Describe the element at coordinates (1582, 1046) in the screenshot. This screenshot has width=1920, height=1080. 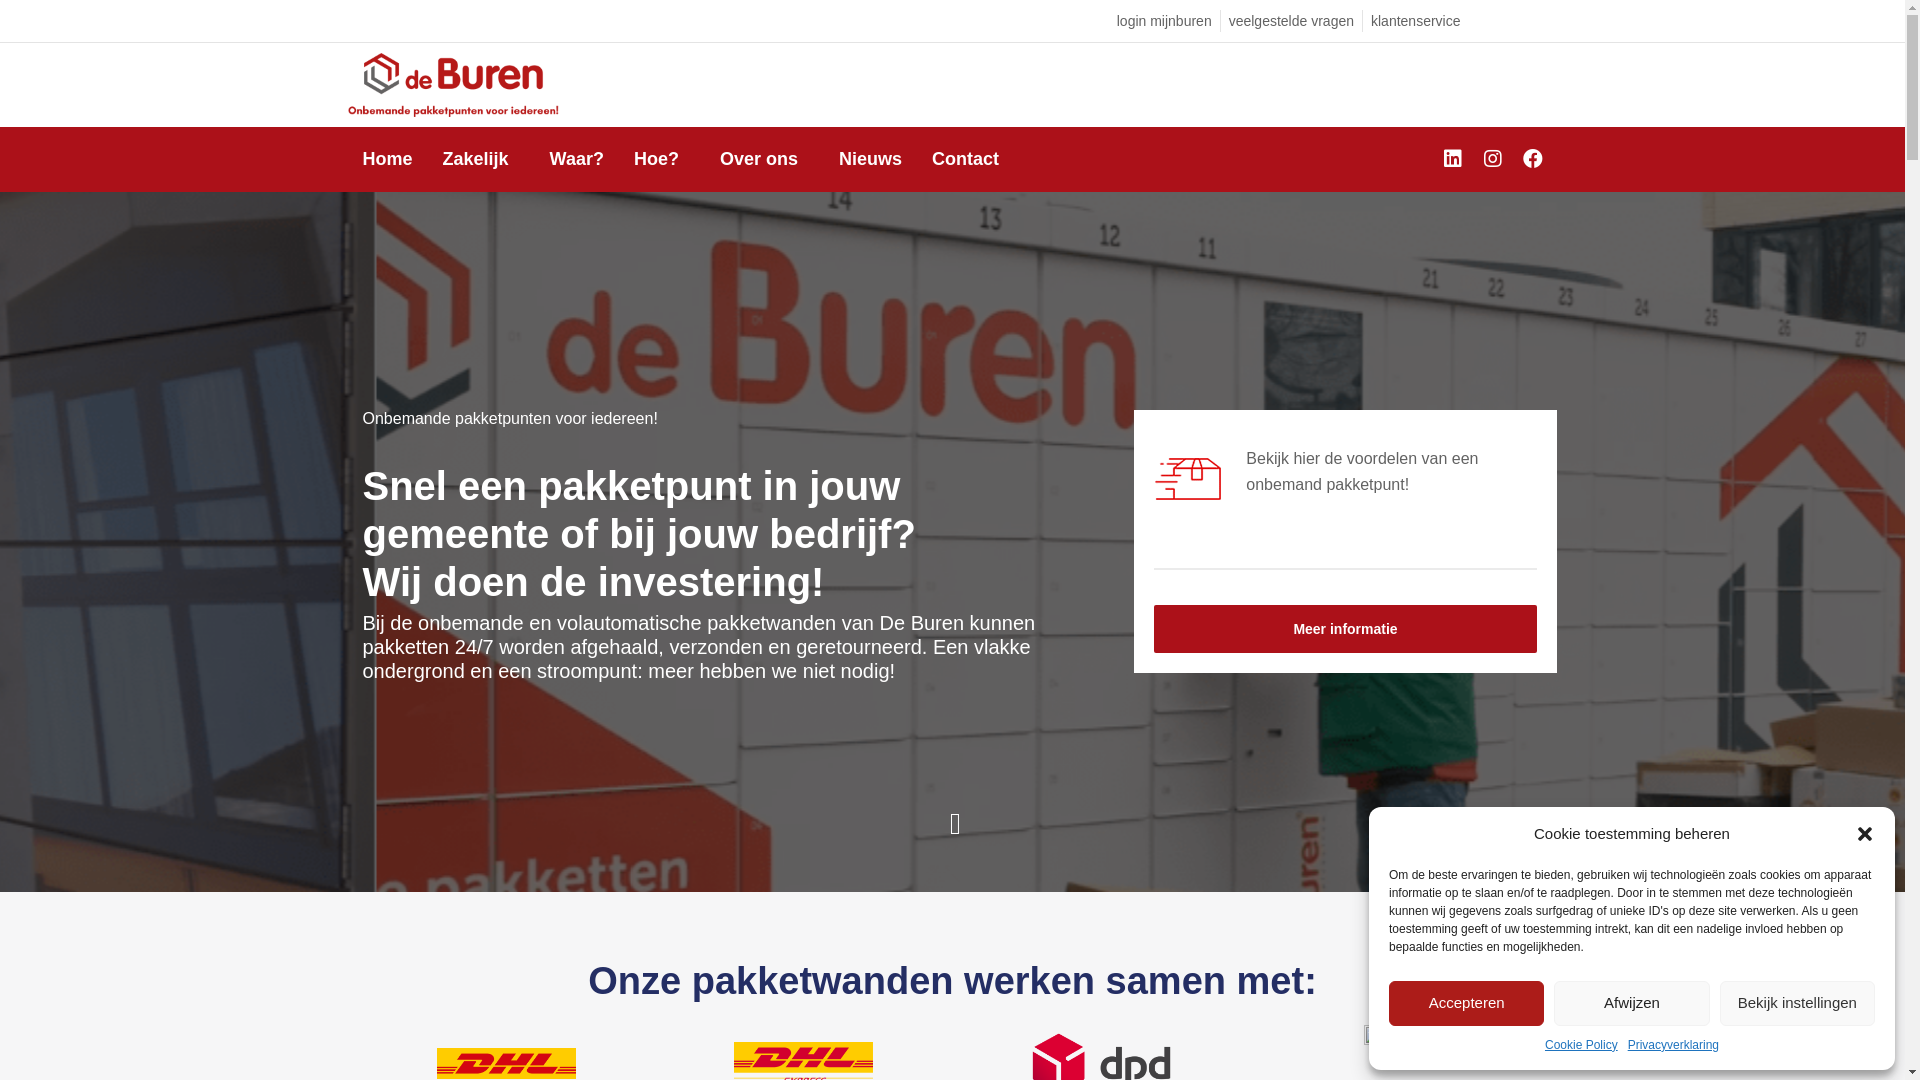
I see `Cookie Policy` at that location.